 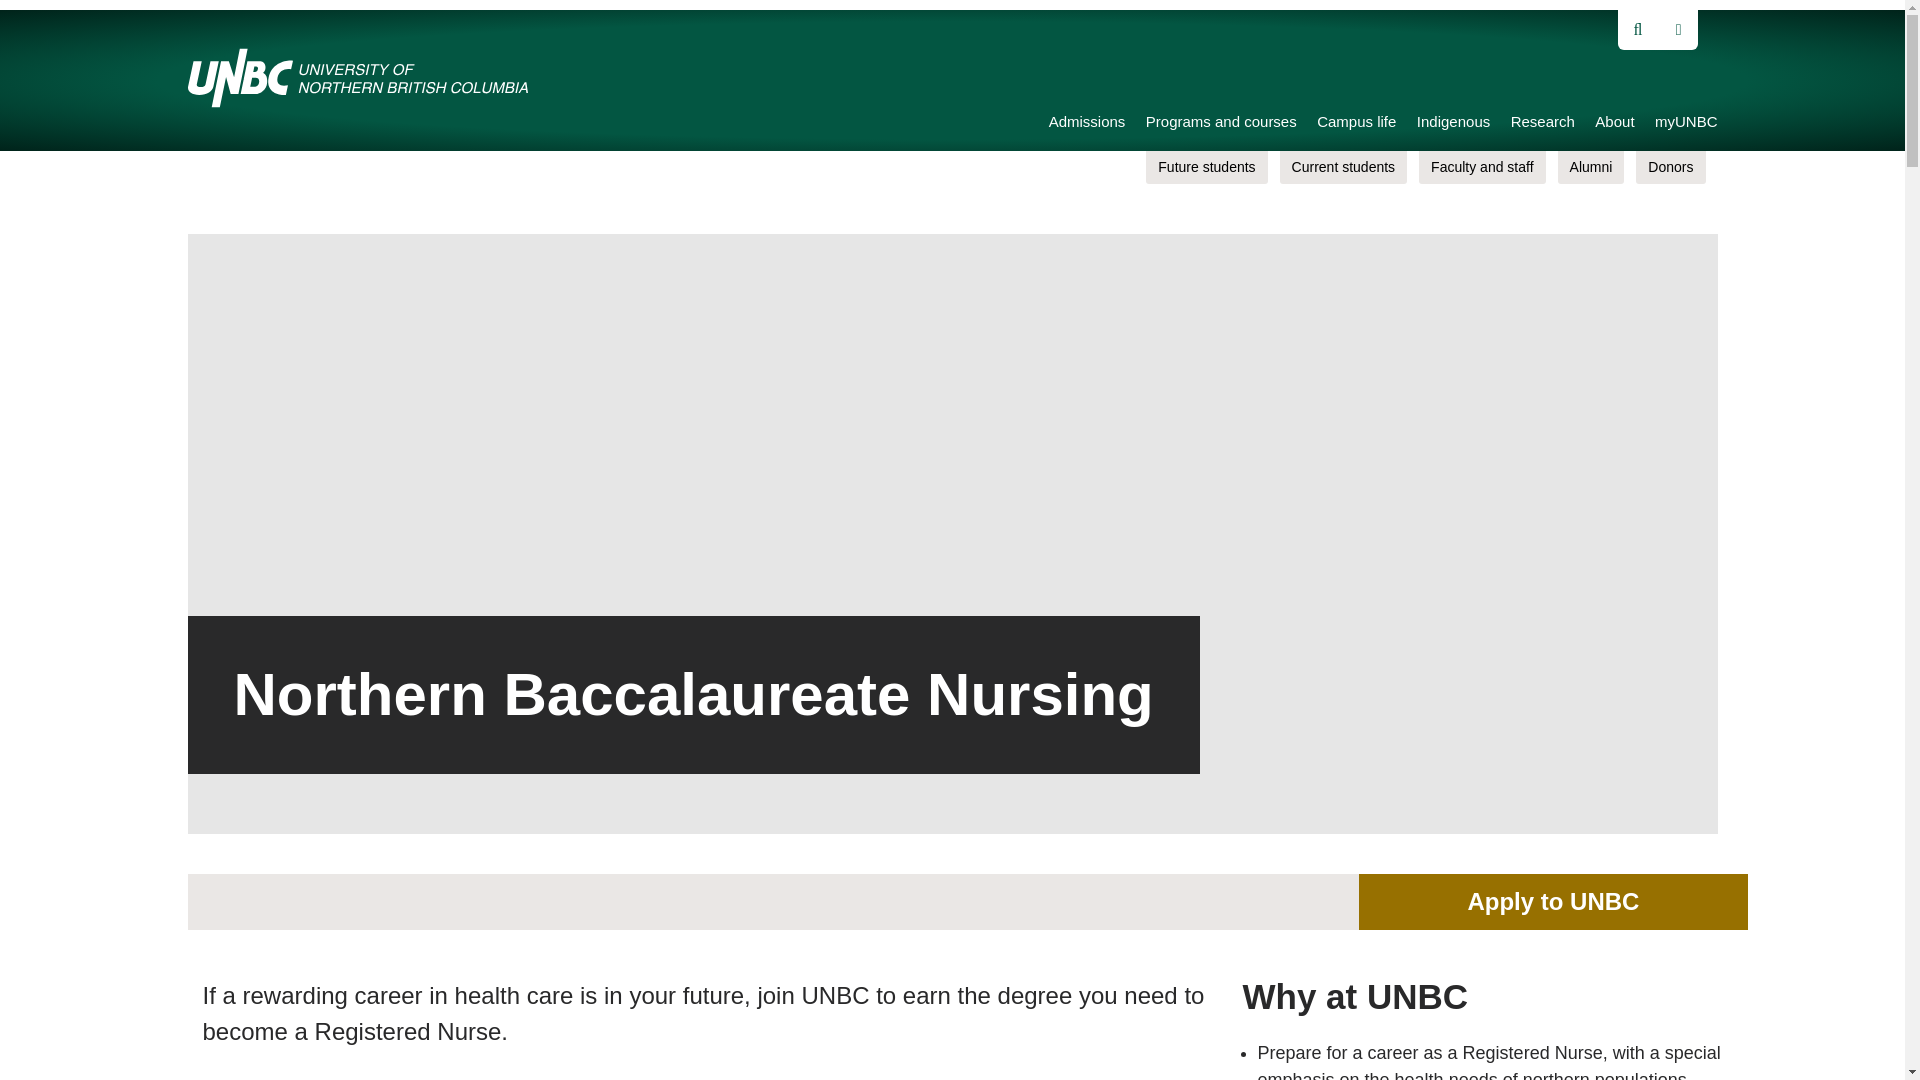 I want to click on Search, so click(x=40, y=23).